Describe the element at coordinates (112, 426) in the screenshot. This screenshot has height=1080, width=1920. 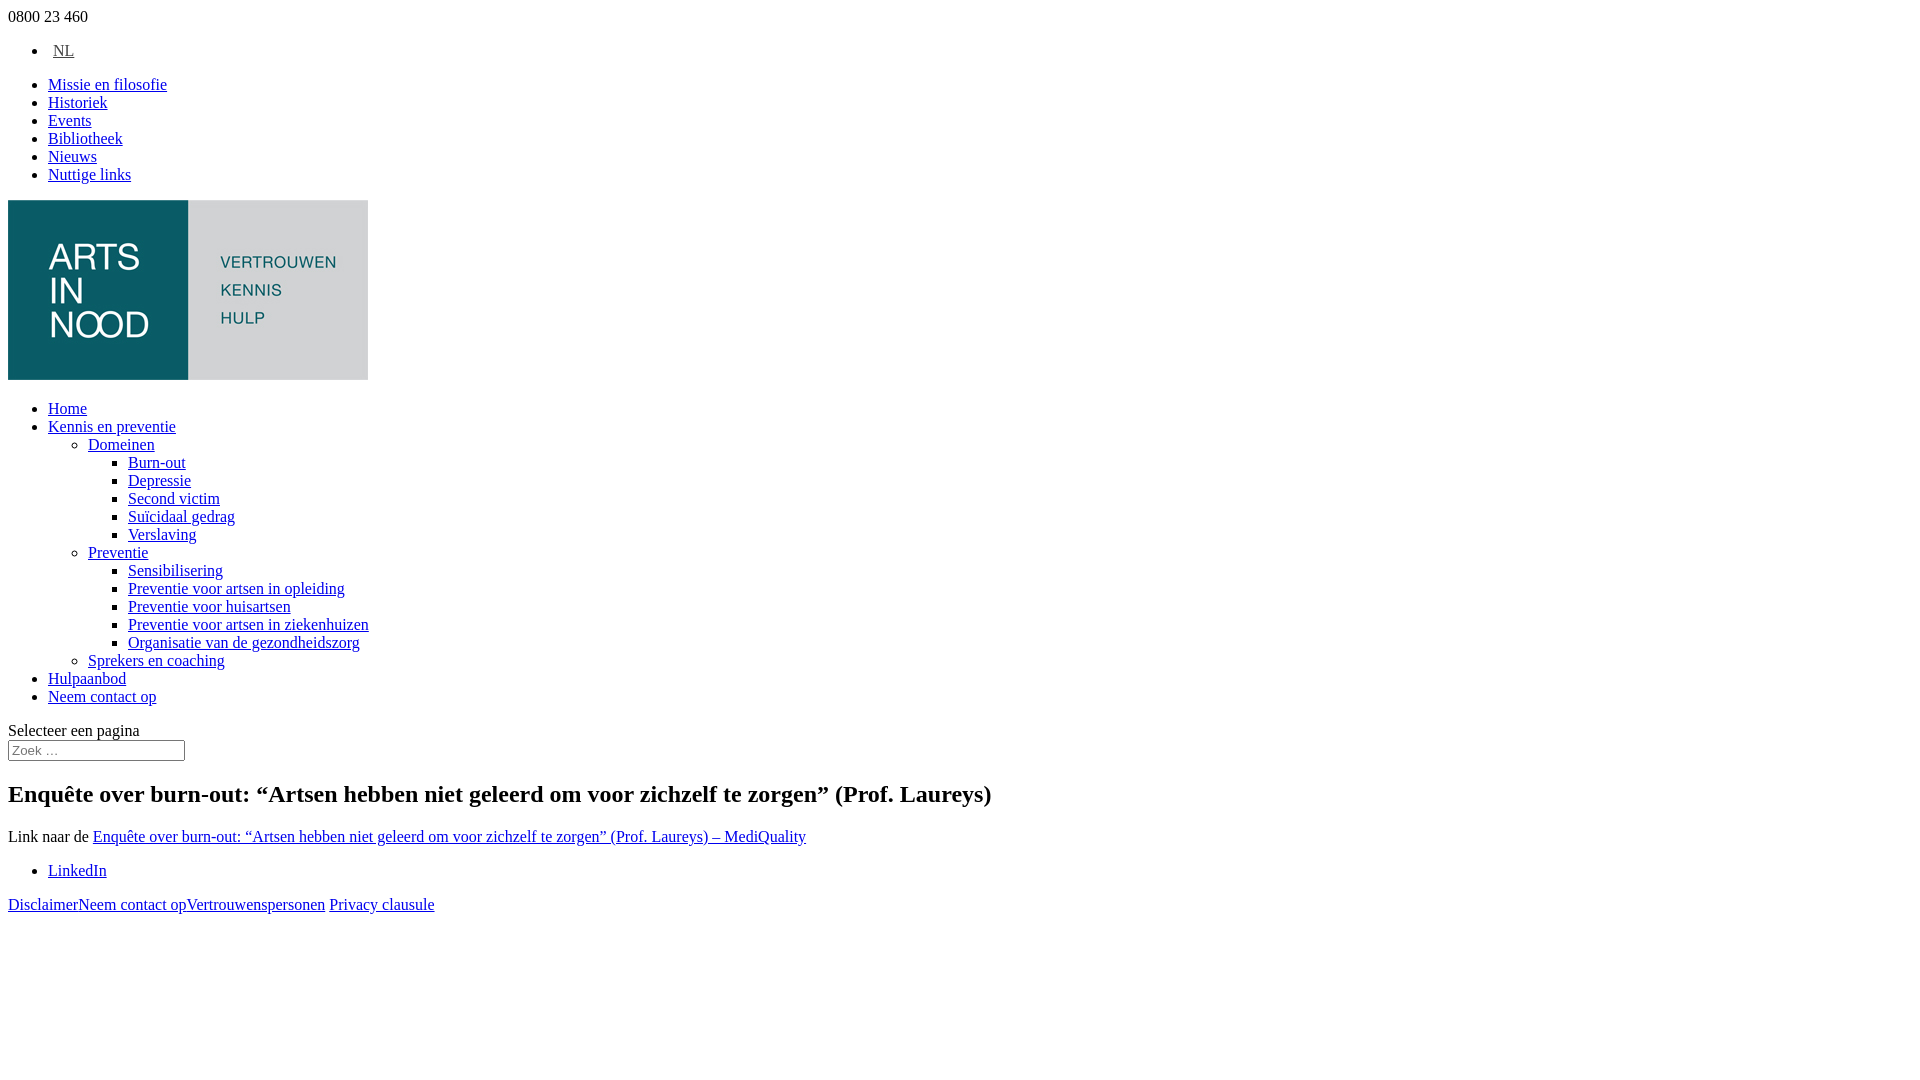
I see `Kennis en preventie` at that location.